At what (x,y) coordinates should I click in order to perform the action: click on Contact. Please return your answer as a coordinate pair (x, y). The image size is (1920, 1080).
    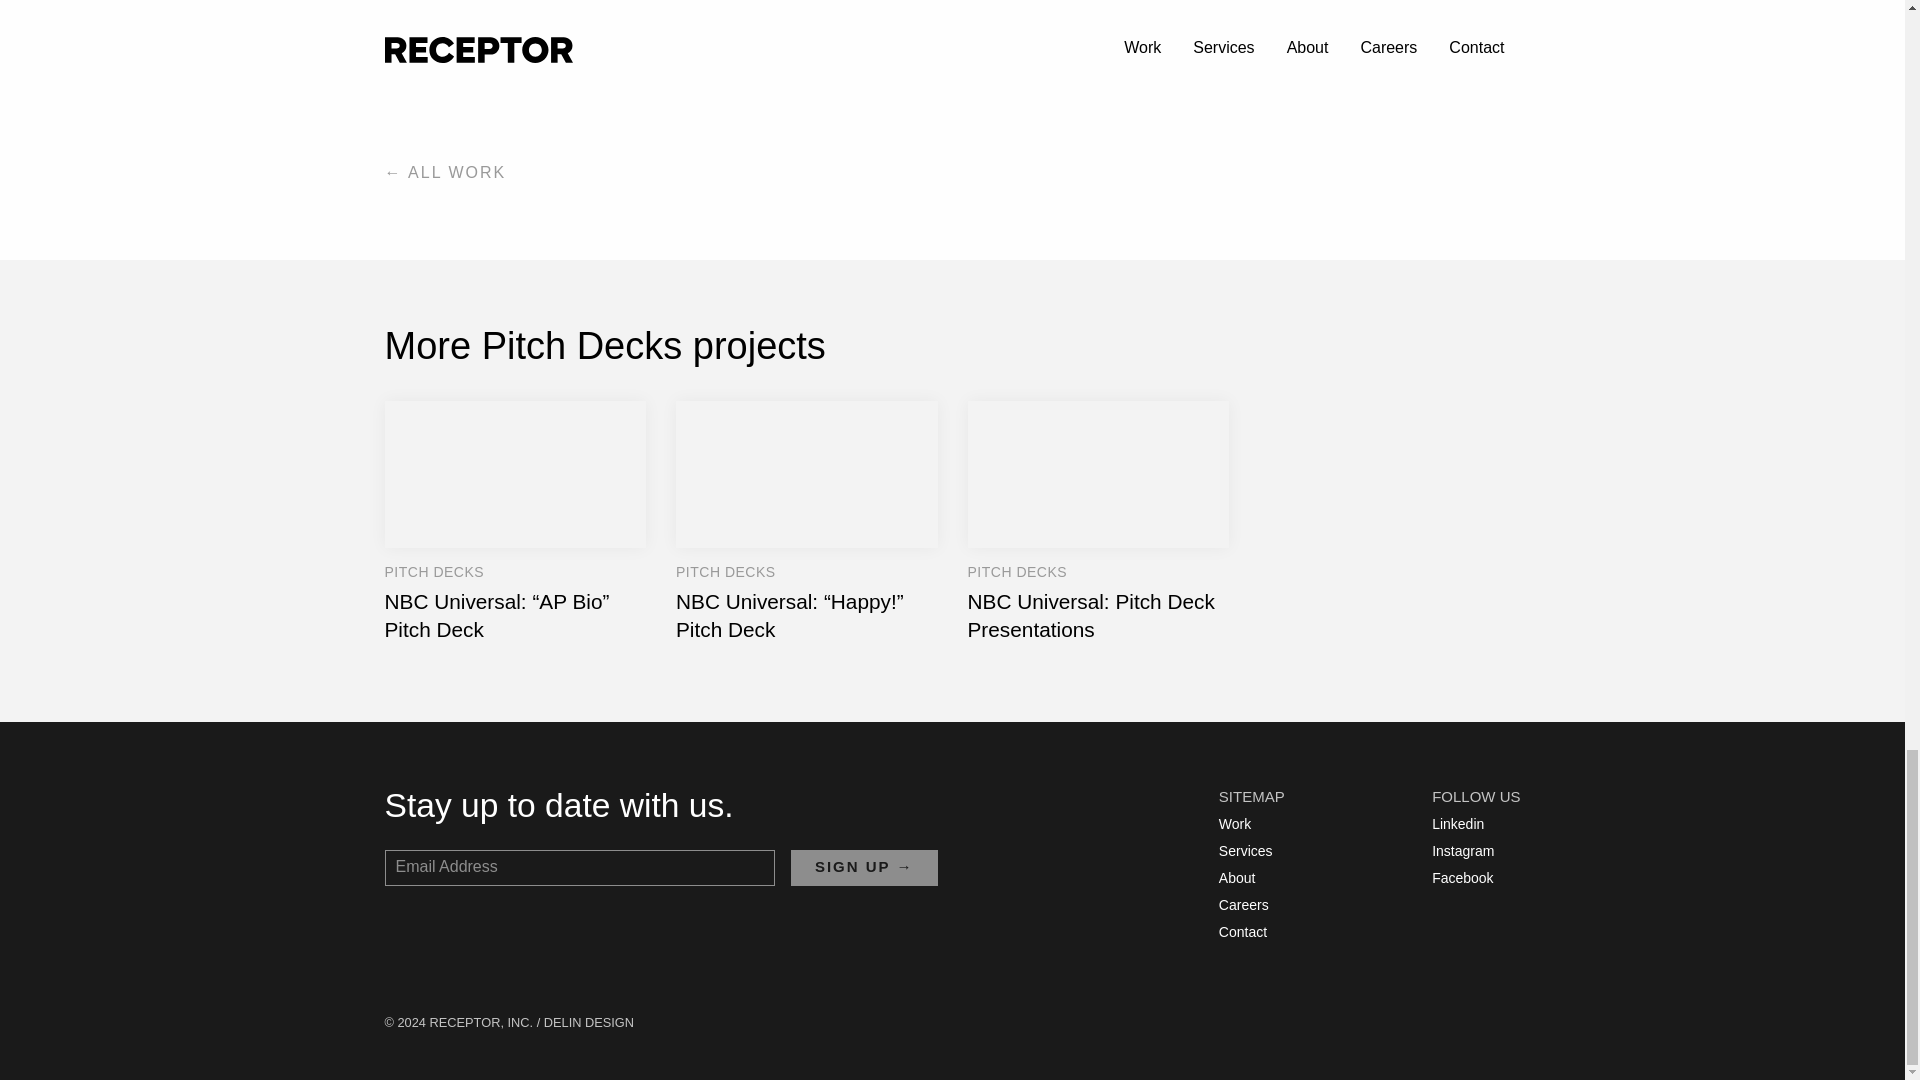
    Looking at the image, I should click on (1246, 932).